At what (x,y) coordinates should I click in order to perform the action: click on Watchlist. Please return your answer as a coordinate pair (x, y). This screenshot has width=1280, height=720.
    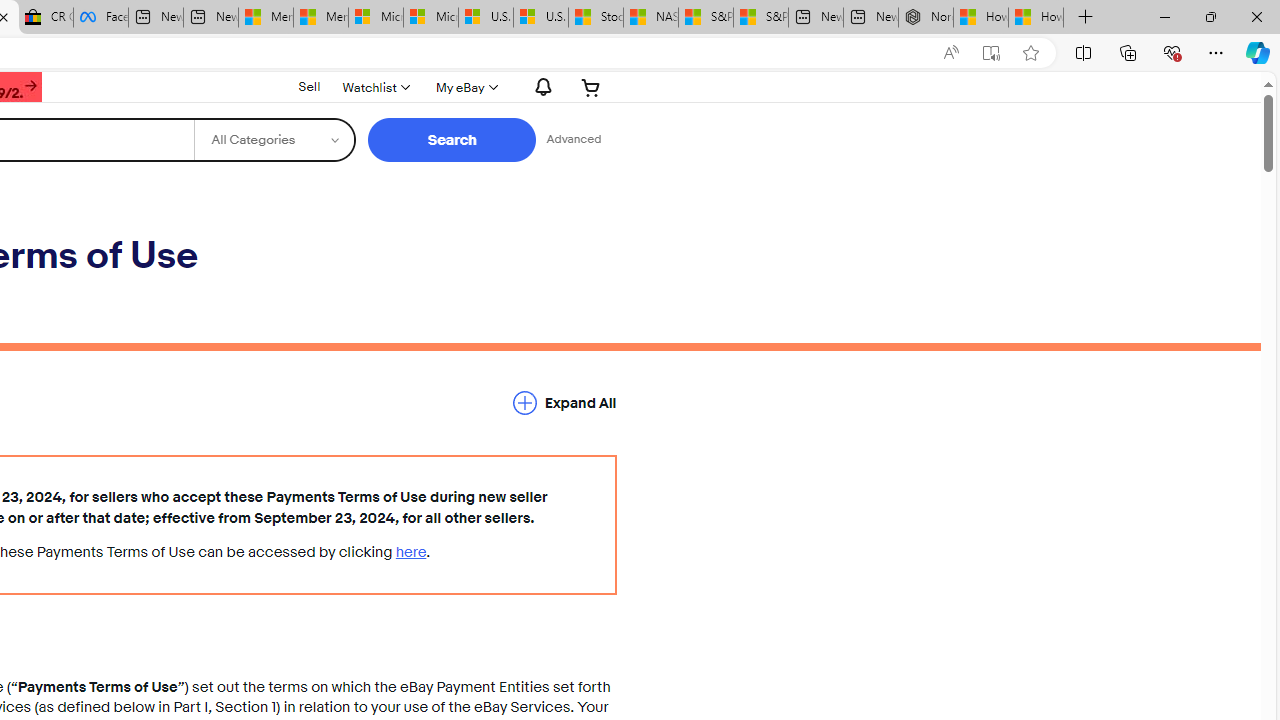
    Looking at the image, I should click on (374, 87).